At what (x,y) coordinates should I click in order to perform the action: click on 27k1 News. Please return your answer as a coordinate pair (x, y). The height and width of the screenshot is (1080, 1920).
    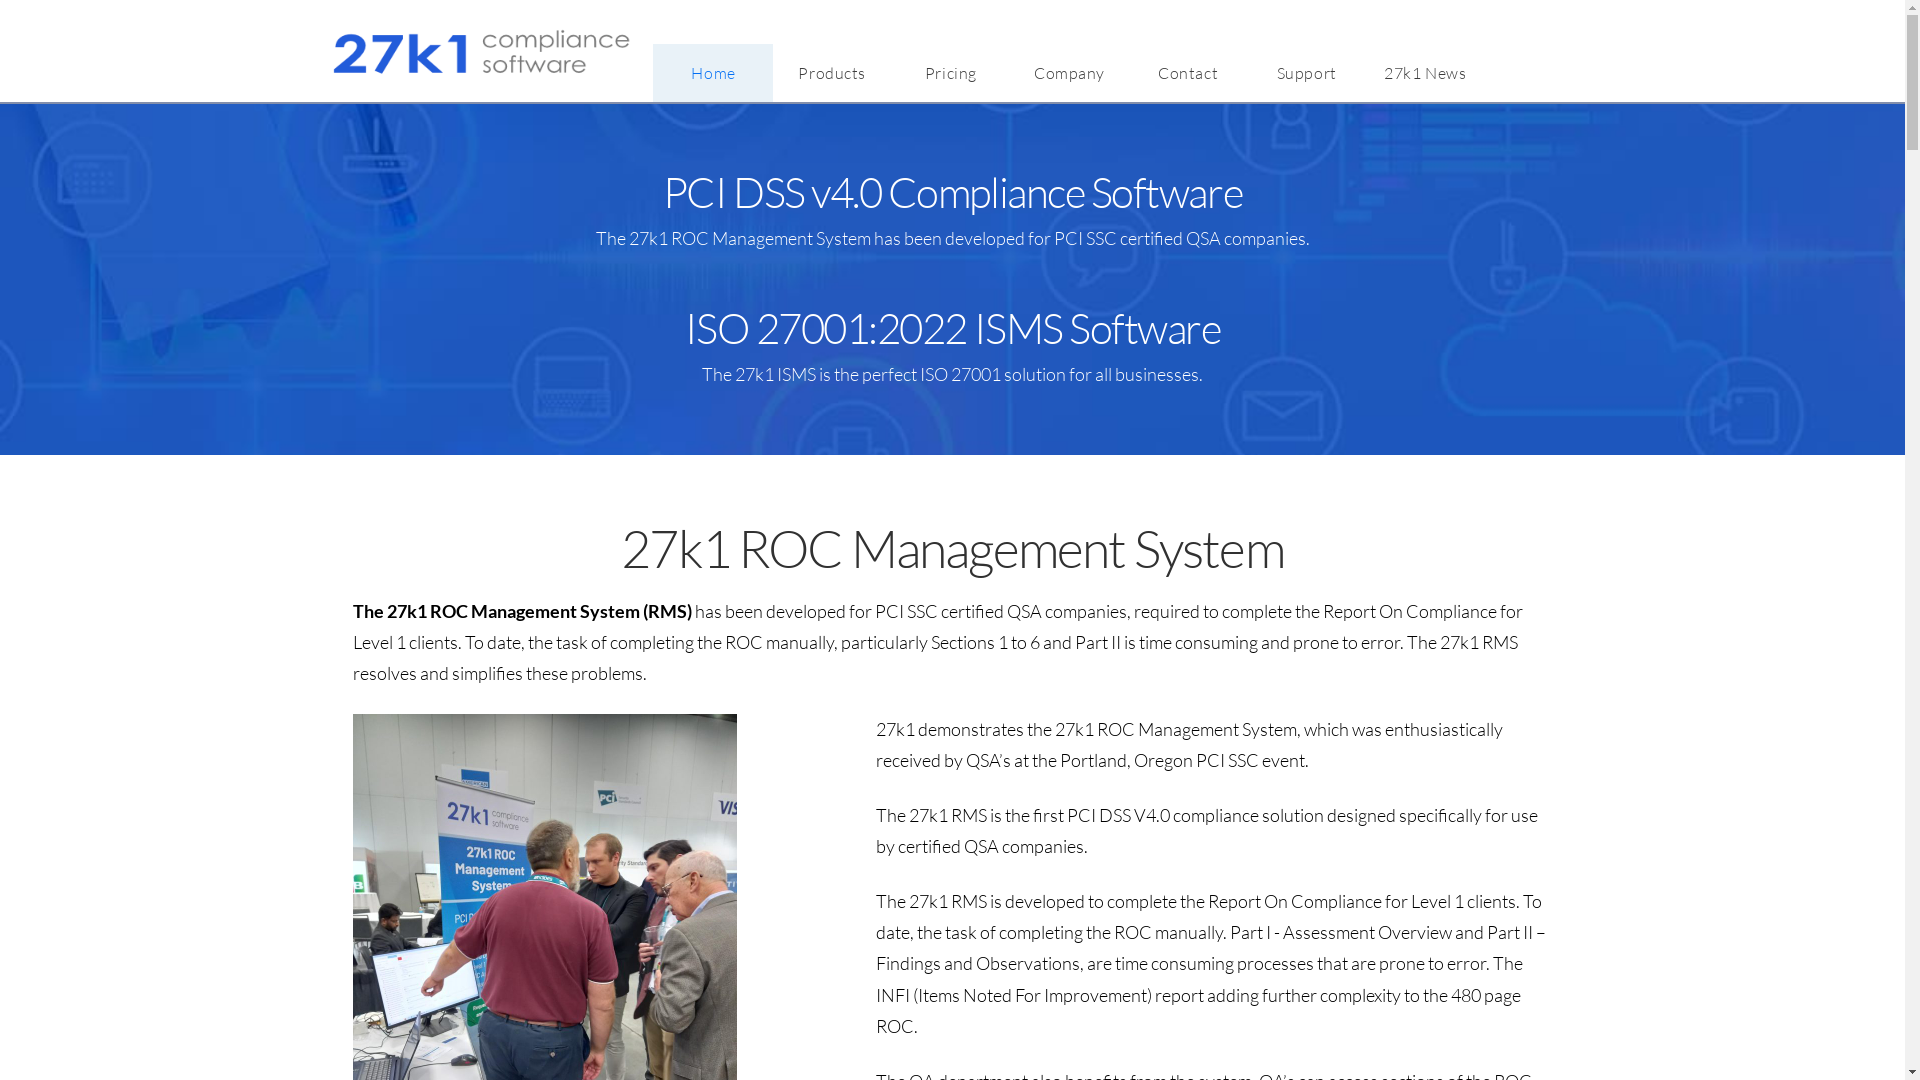
    Looking at the image, I should click on (1425, 73).